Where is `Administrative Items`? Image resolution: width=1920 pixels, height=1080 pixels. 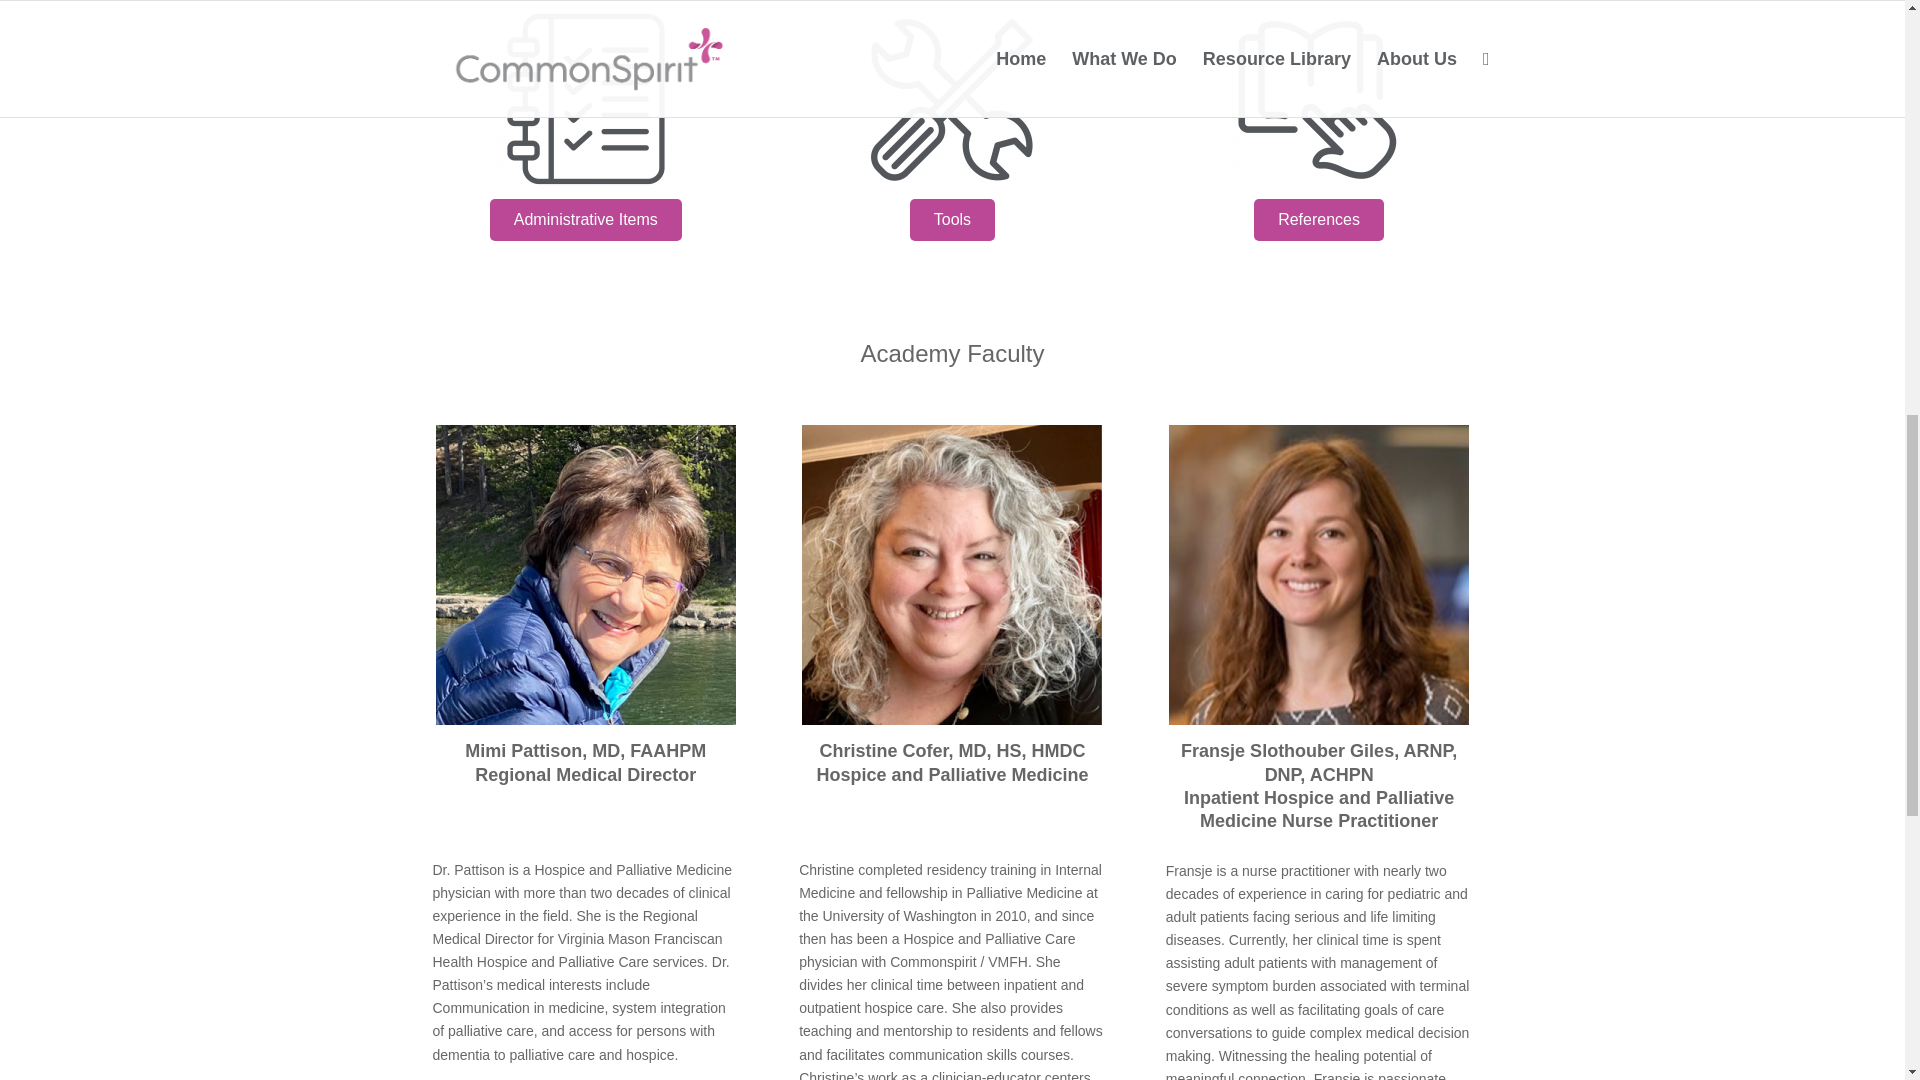 Administrative Items is located at coordinates (585, 219).